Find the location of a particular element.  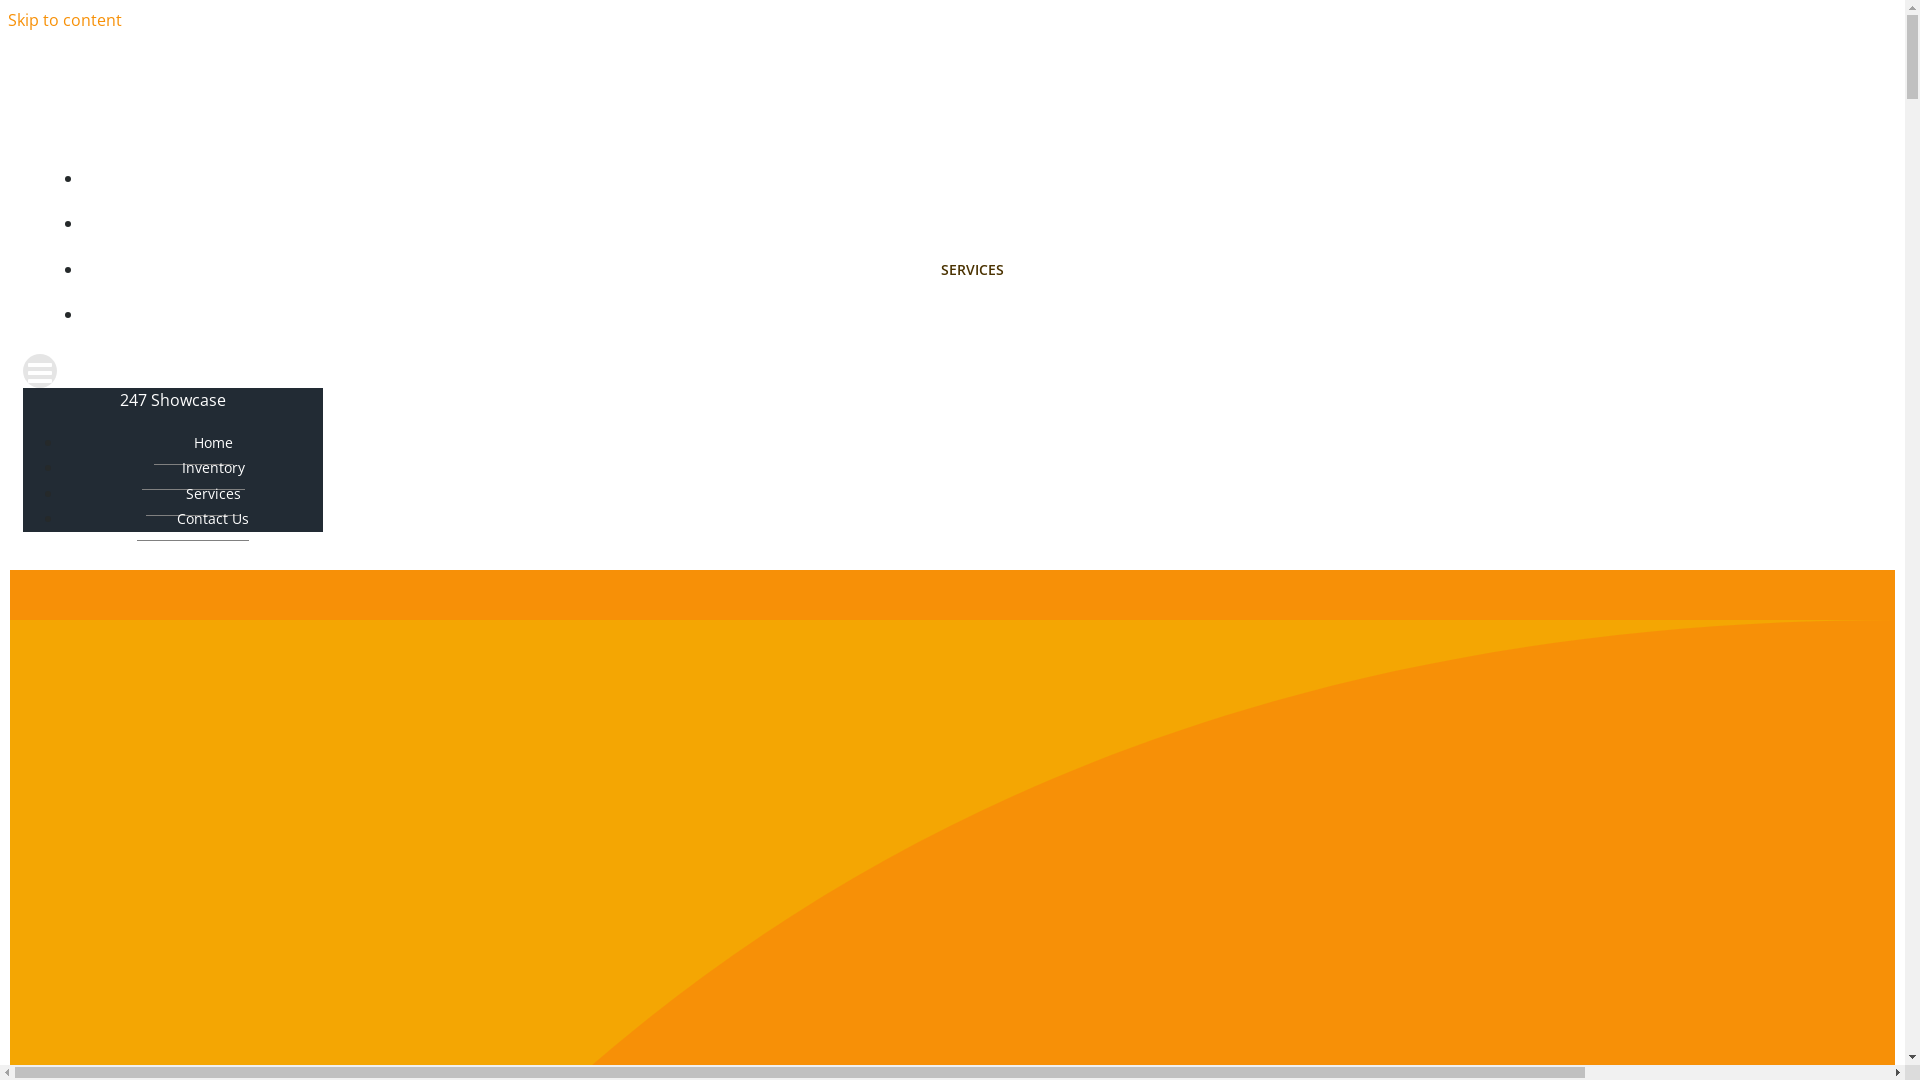

247 Showcase is located at coordinates (173, 400).